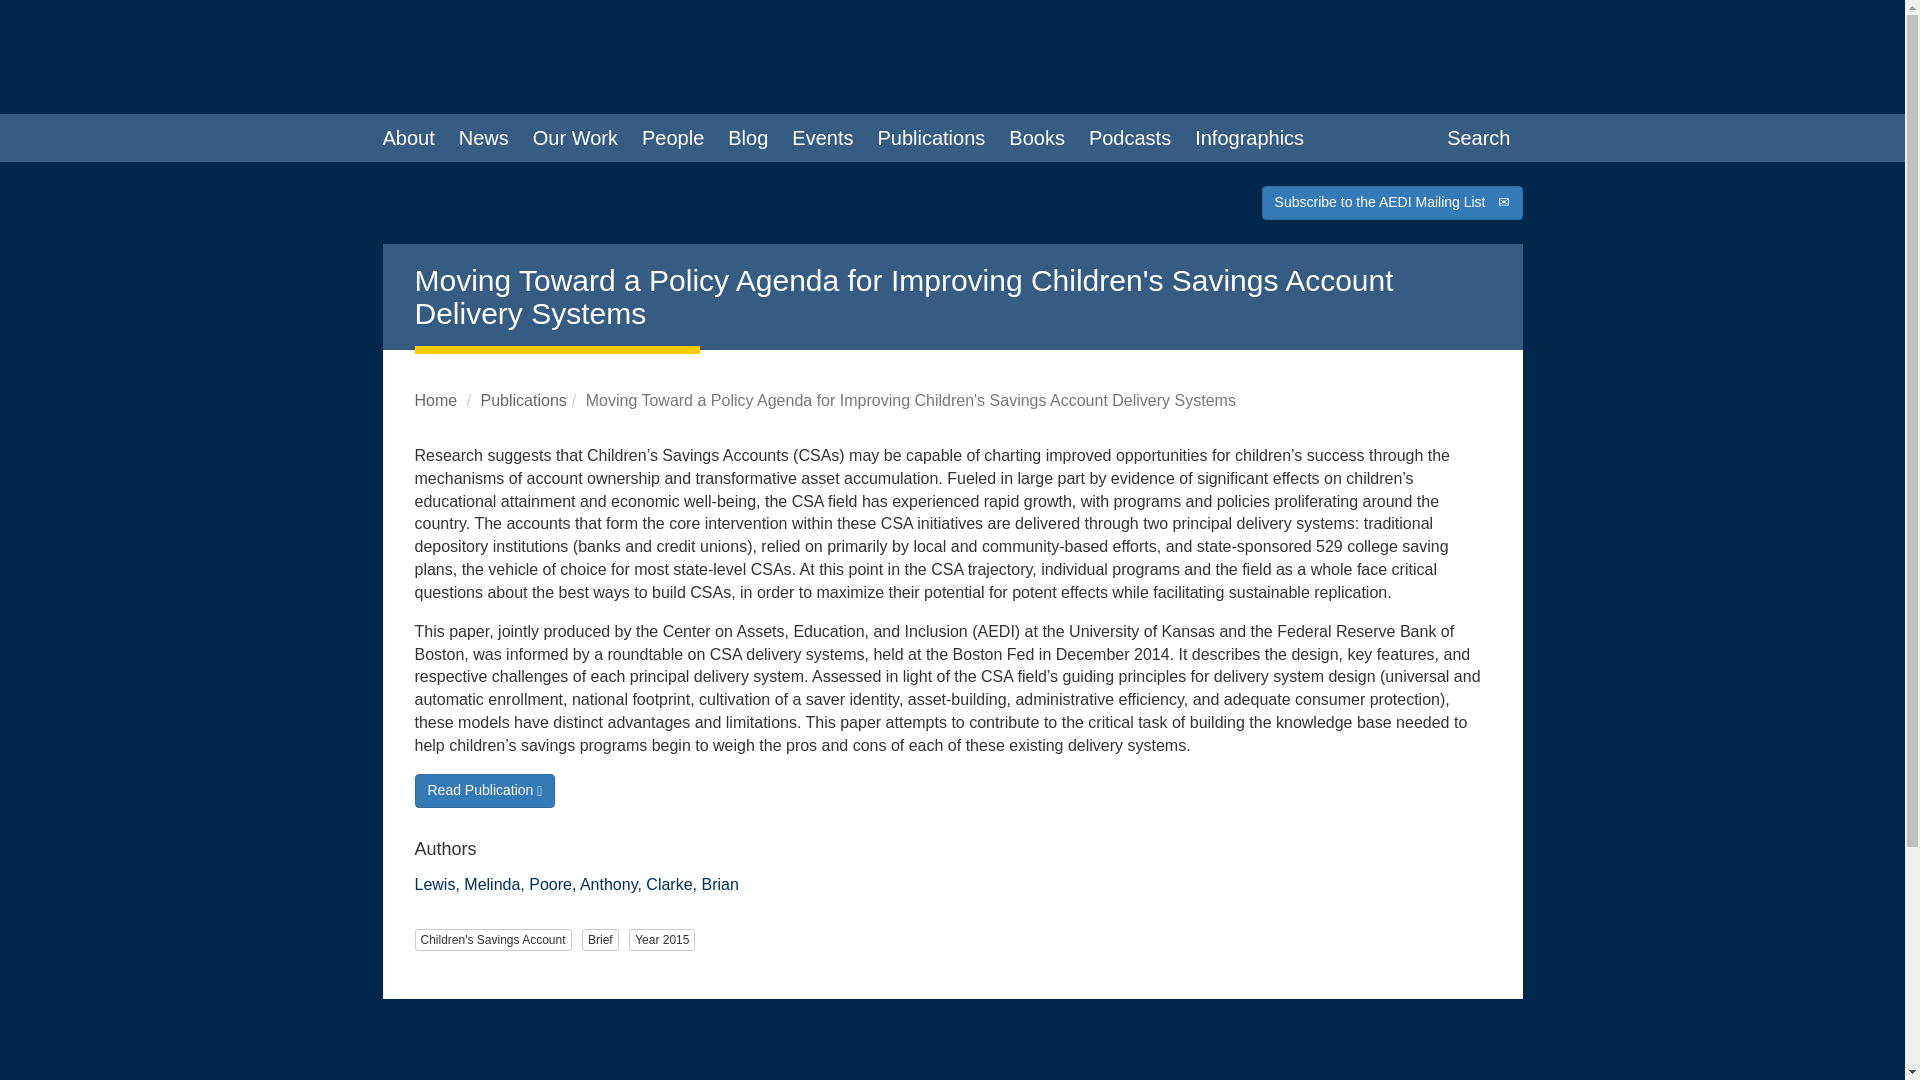 Image resolution: width=1920 pixels, height=1080 pixels. Describe the element at coordinates (672, 138) in the screenshot. I see `People` at that location.